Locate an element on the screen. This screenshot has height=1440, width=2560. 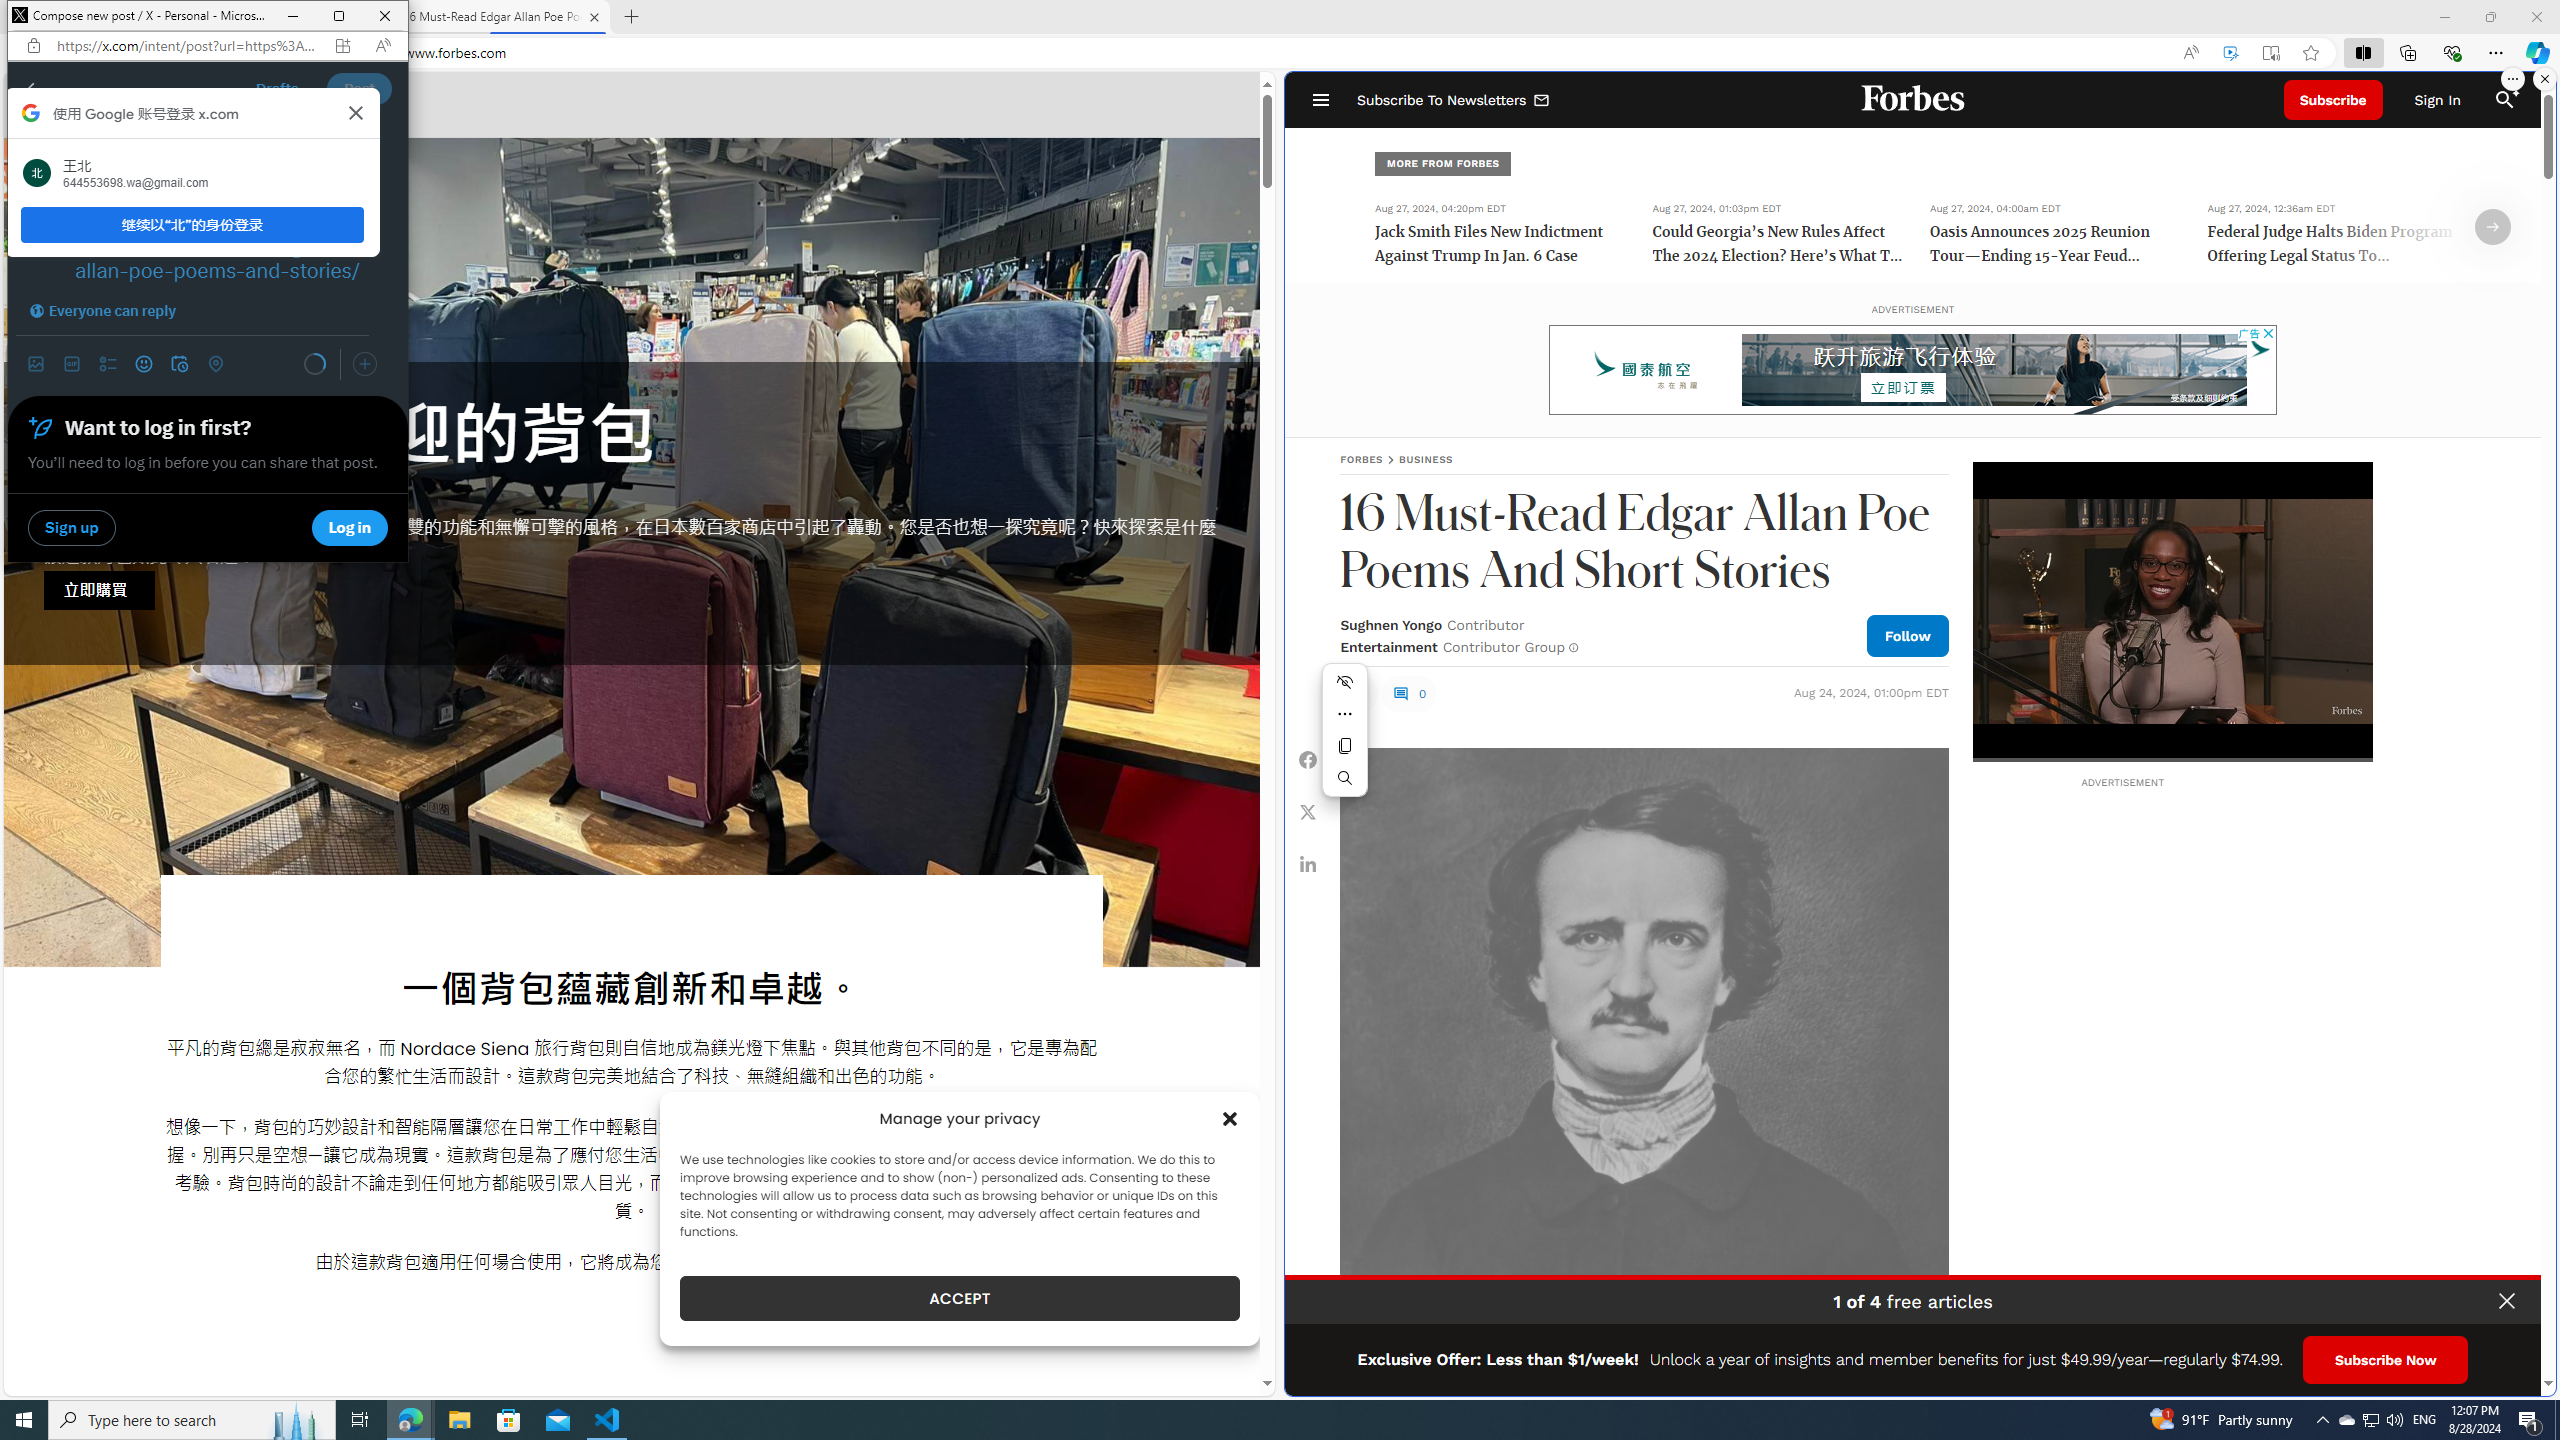
Follow Author is located at coordinates (1907, 634).